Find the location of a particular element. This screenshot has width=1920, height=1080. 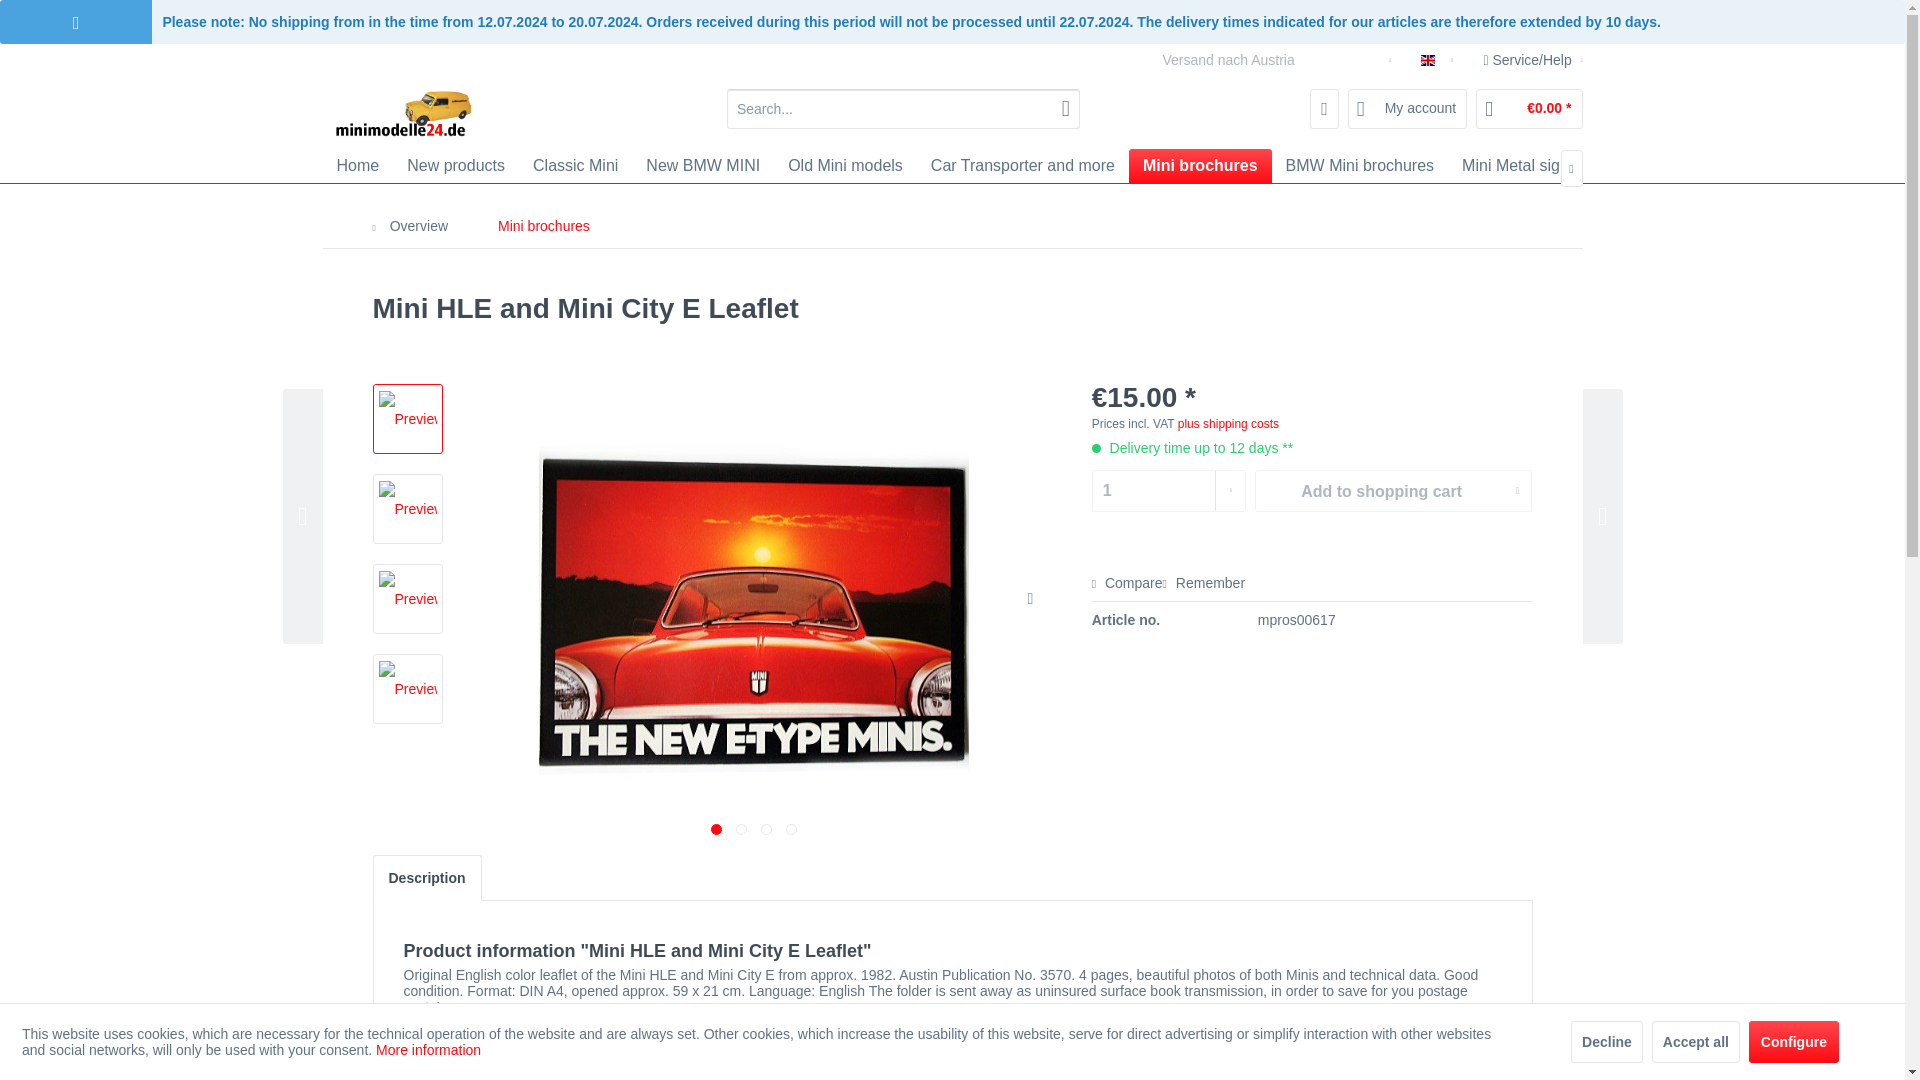

Mini brochures is located at coordinates (1200, 166).